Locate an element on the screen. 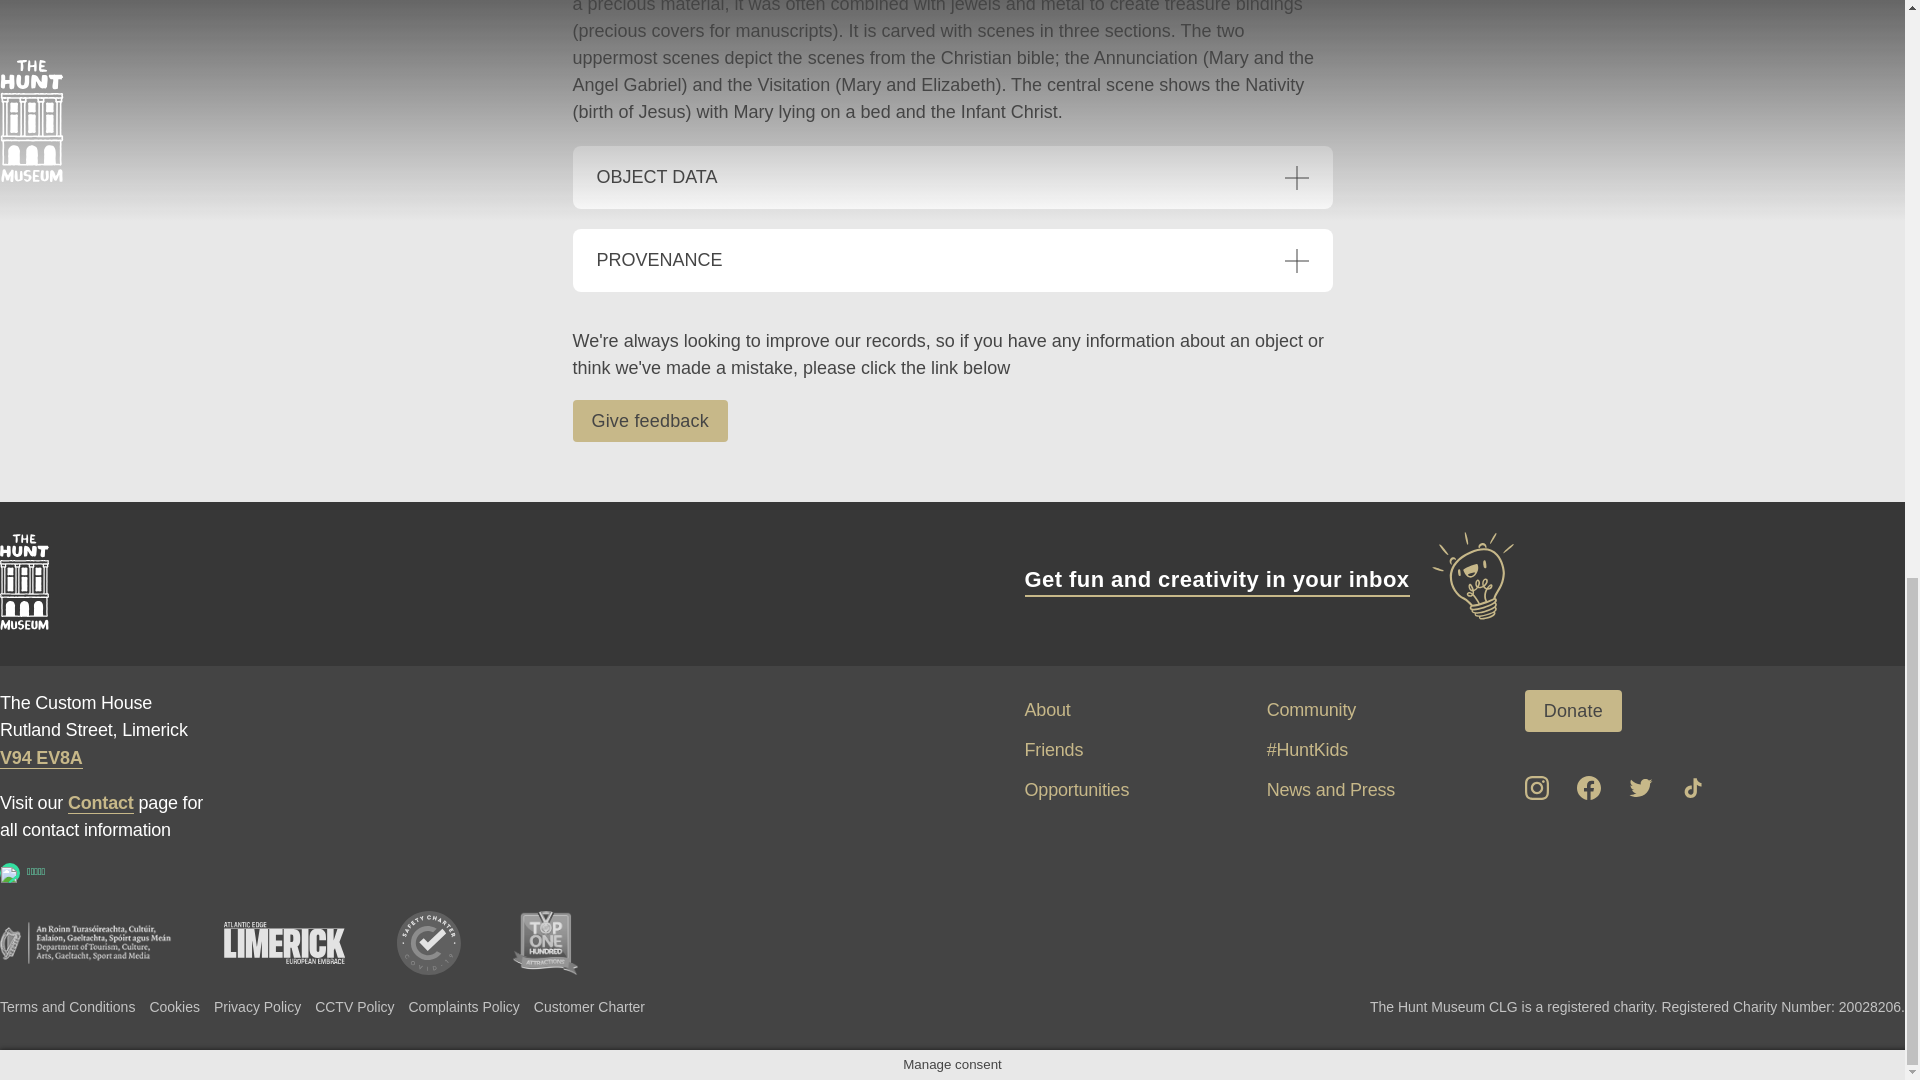  Customer Charter is located at coordinates (589, 1006).